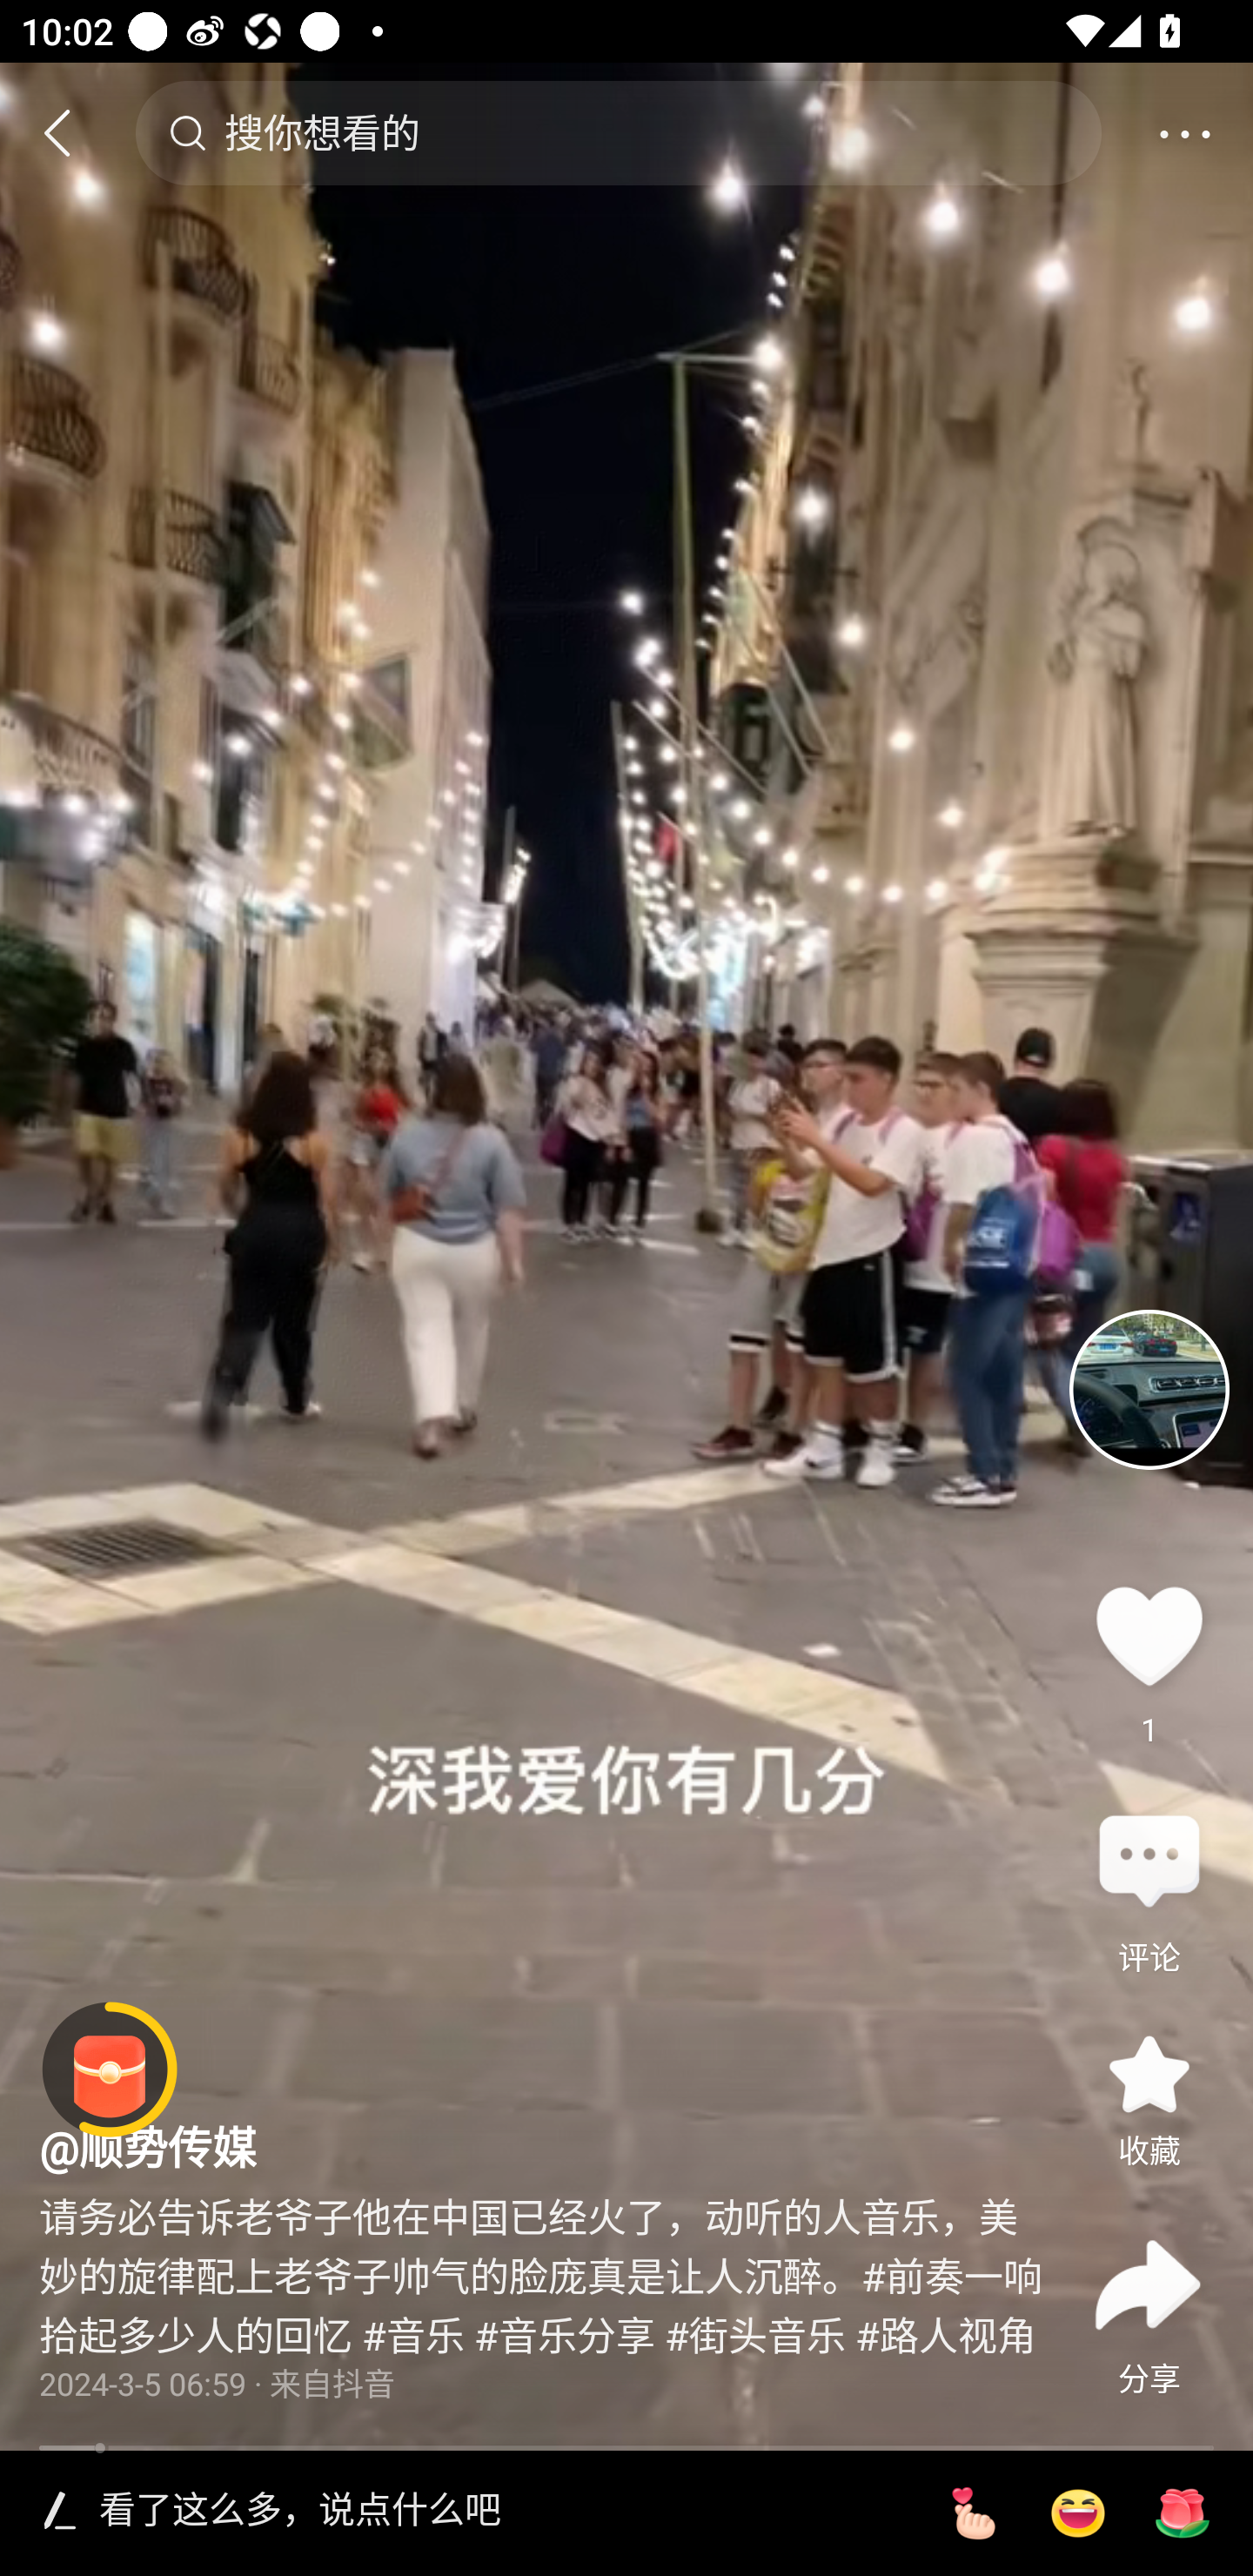 The image size is (1253, 2576). I want to click on 搜你想看的 搜索框，搜你想看的, so click(618, 132).